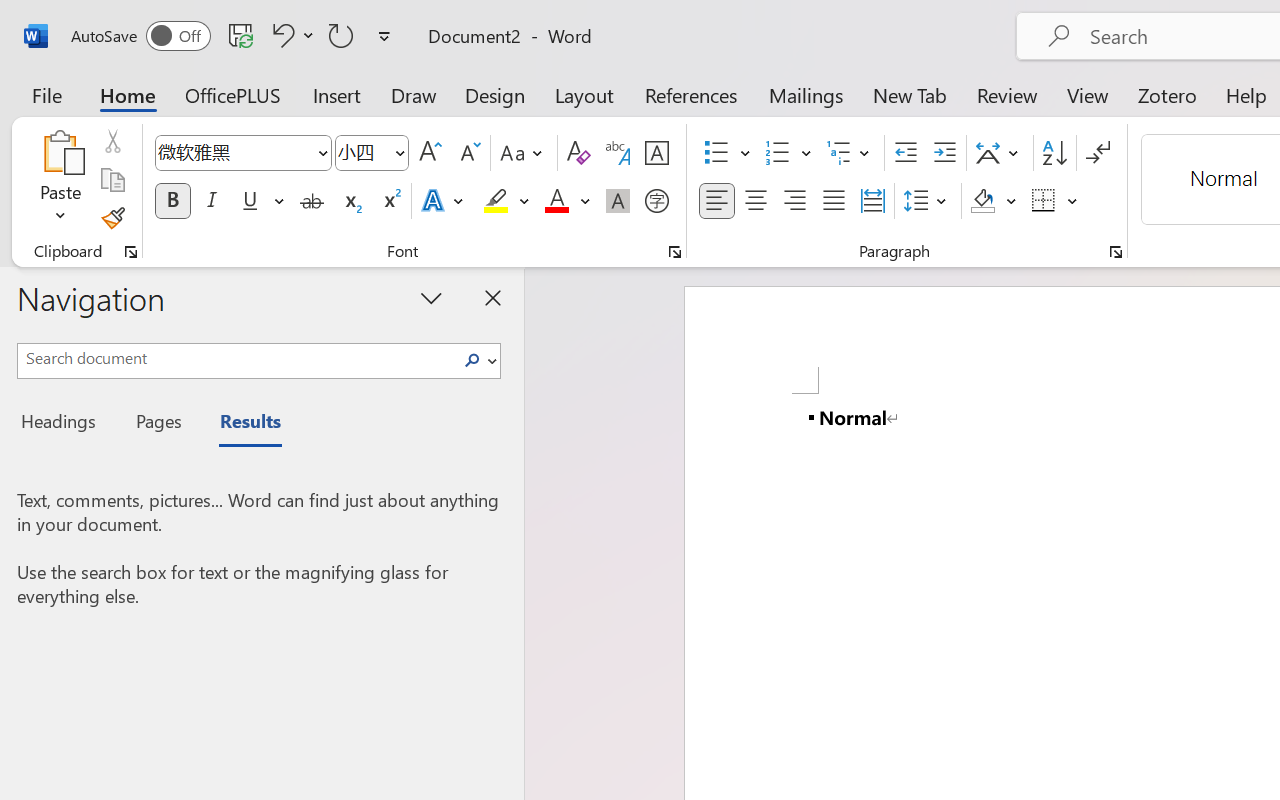  Describe the element at coordinates (112, 218) in the screenshot. I see `Format Painter` at that location.